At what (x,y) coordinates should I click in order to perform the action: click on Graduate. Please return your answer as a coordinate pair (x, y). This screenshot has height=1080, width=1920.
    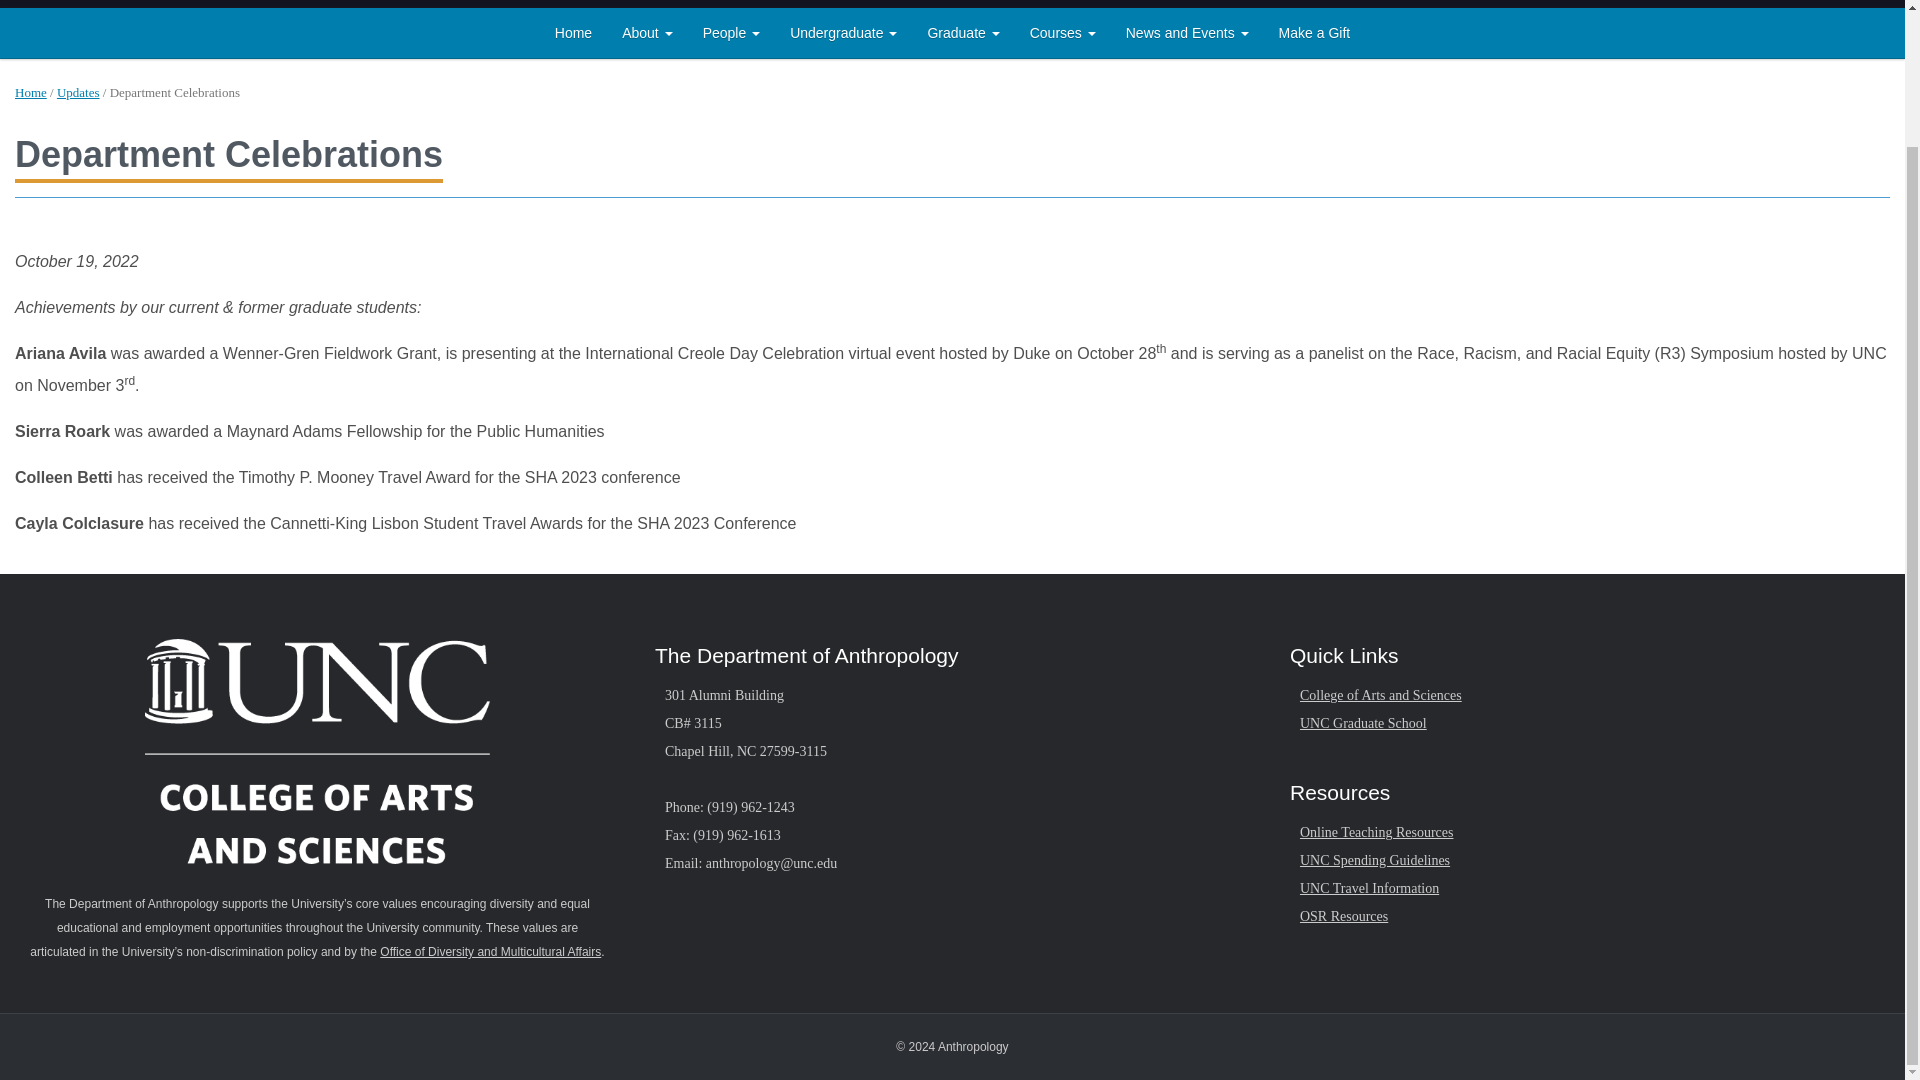
    Looking at the image, I should click on (962, 32).